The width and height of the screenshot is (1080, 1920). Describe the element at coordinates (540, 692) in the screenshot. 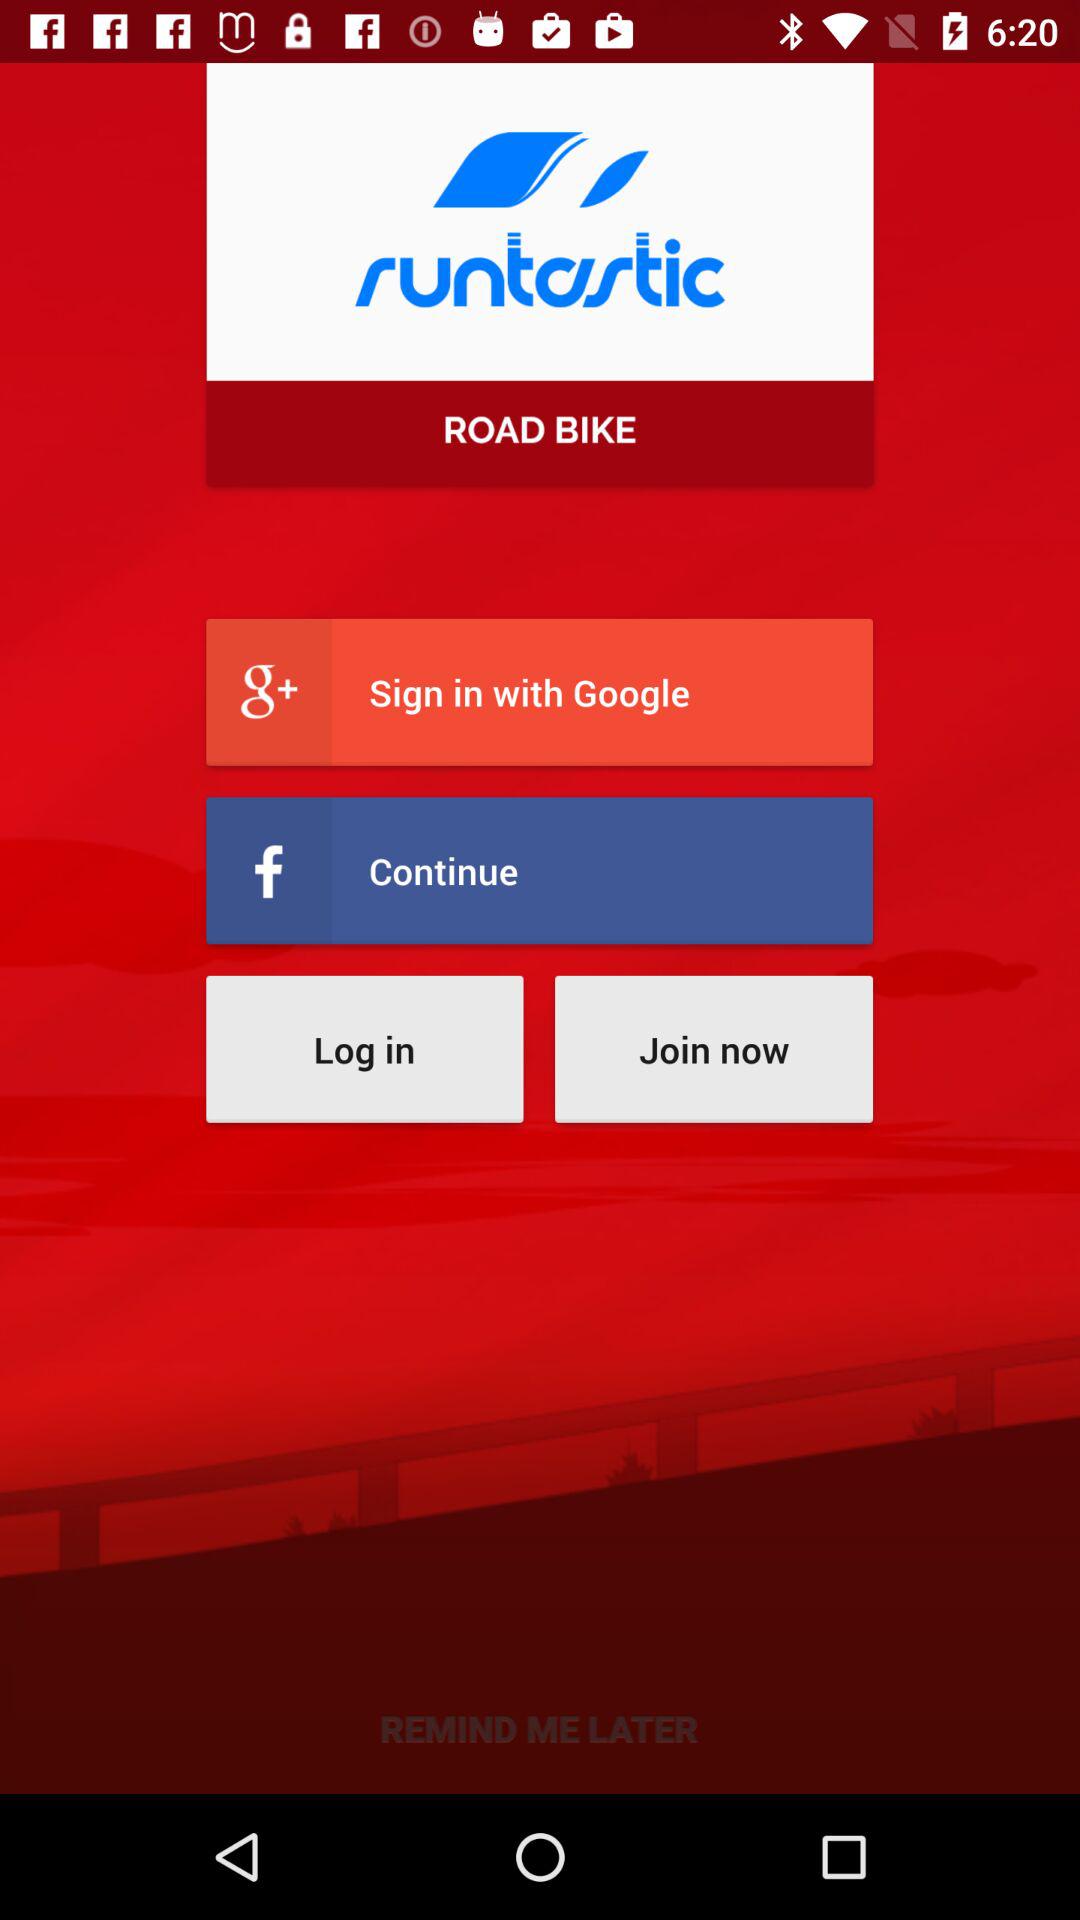

I see `tap sign in with` at that location.